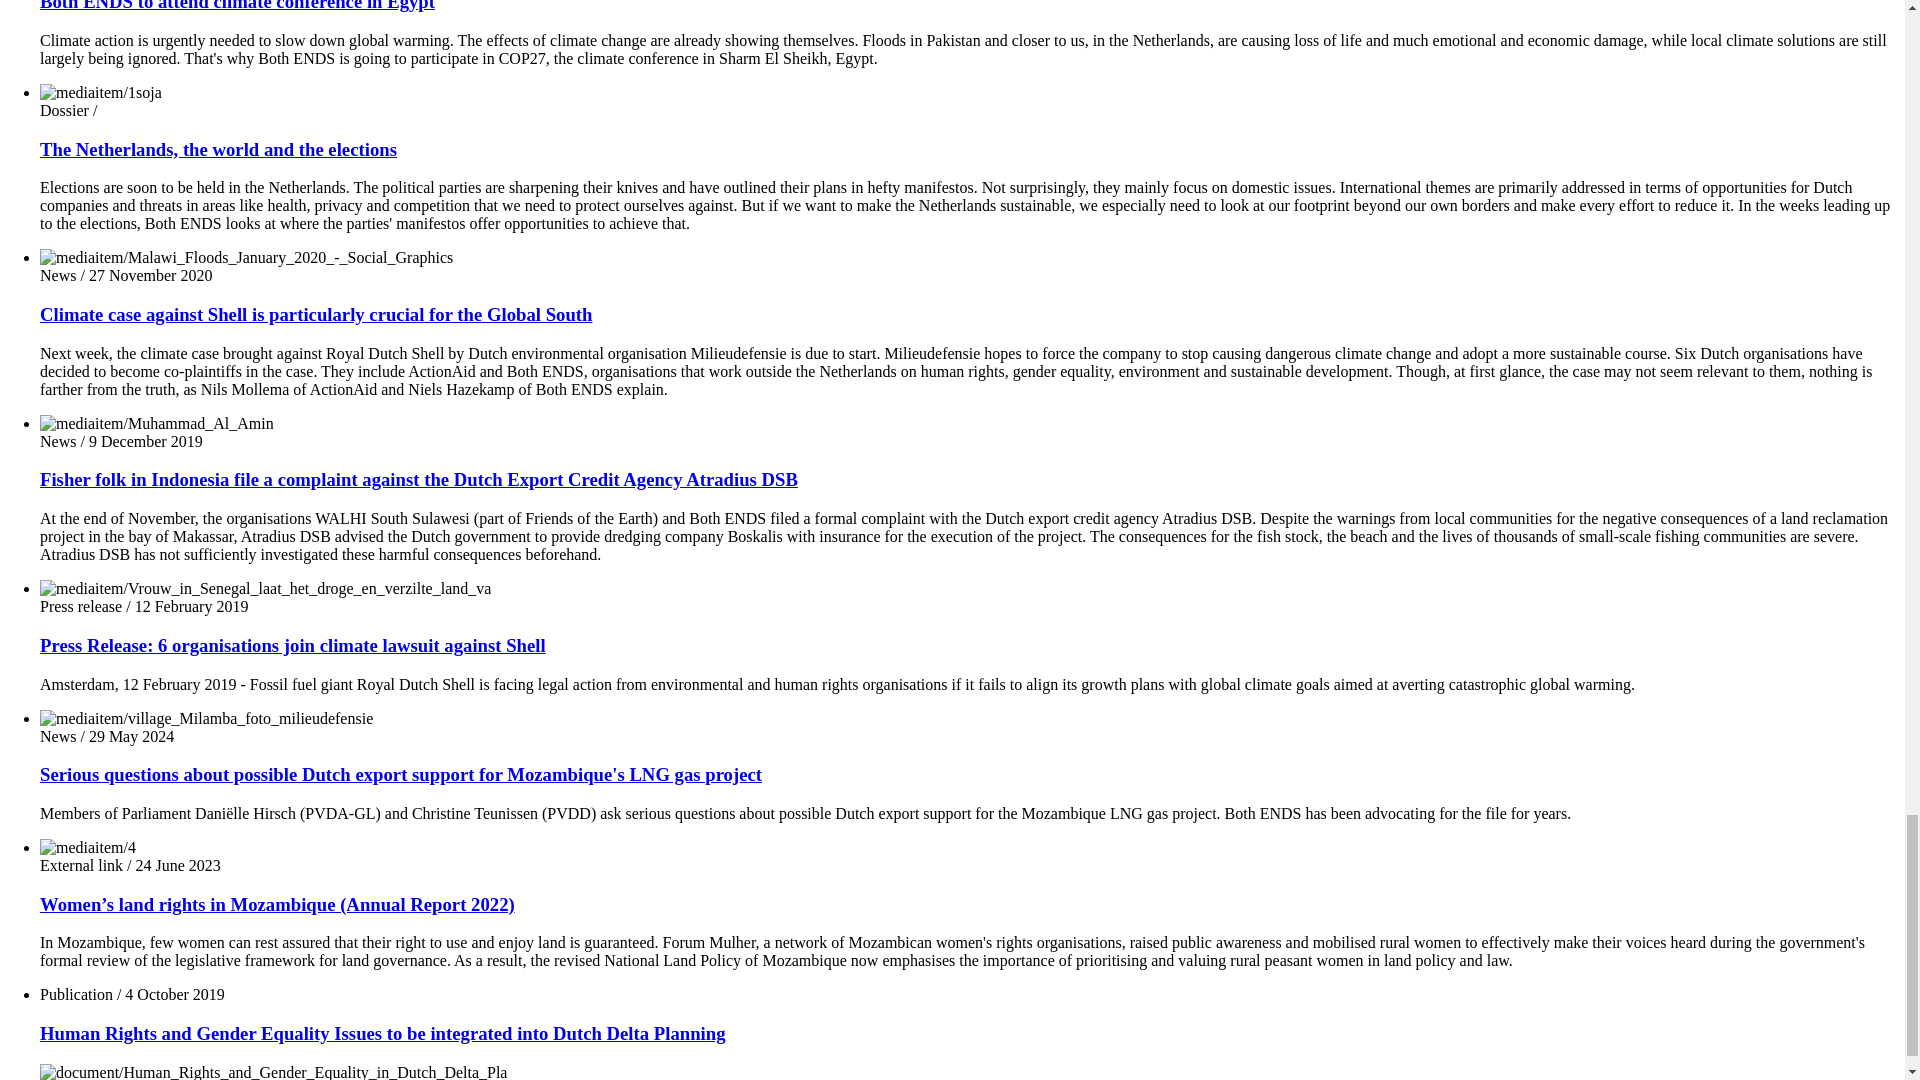 This screenshot has width=1920, height=1080. I want to click on Both ENDS to attend climate conference in Egypt, so click(238, 6).